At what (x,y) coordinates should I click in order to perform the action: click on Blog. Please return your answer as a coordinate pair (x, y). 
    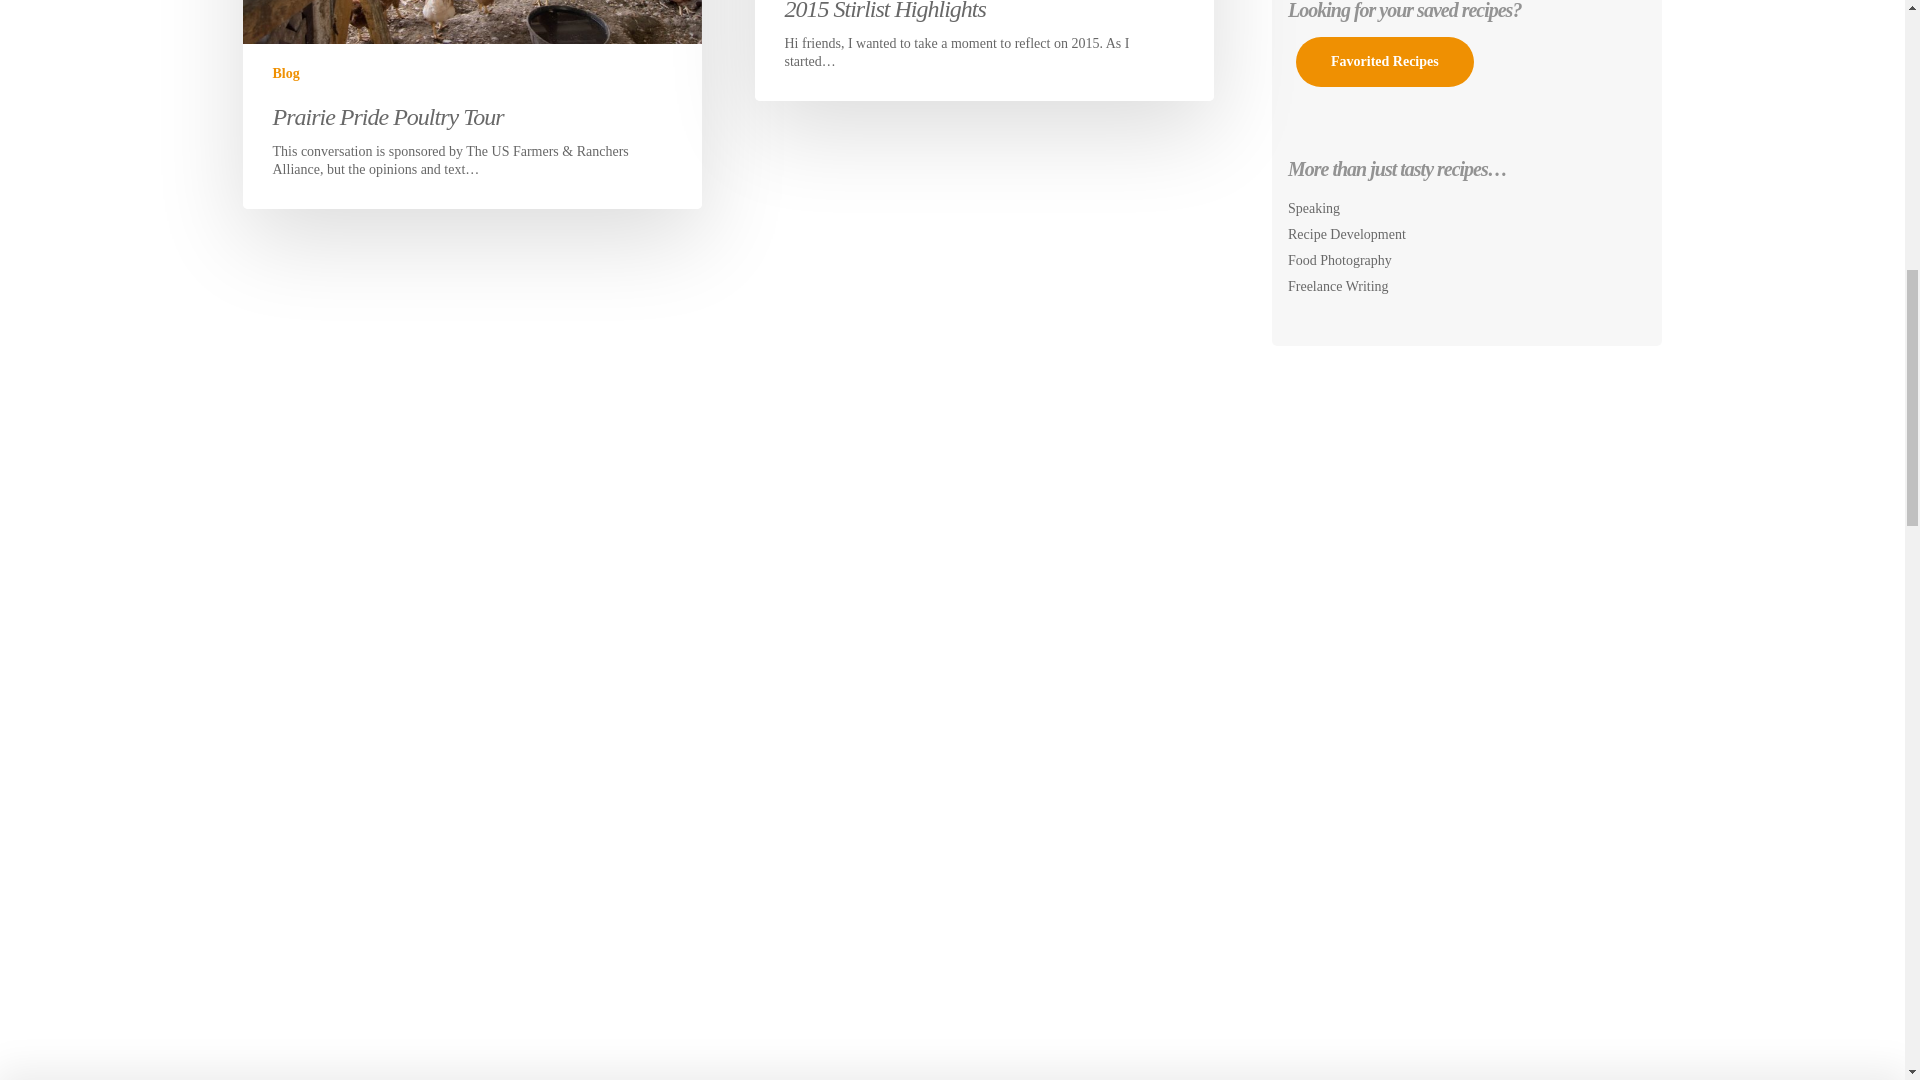
    Looking at the image, I should click on (286, 73).